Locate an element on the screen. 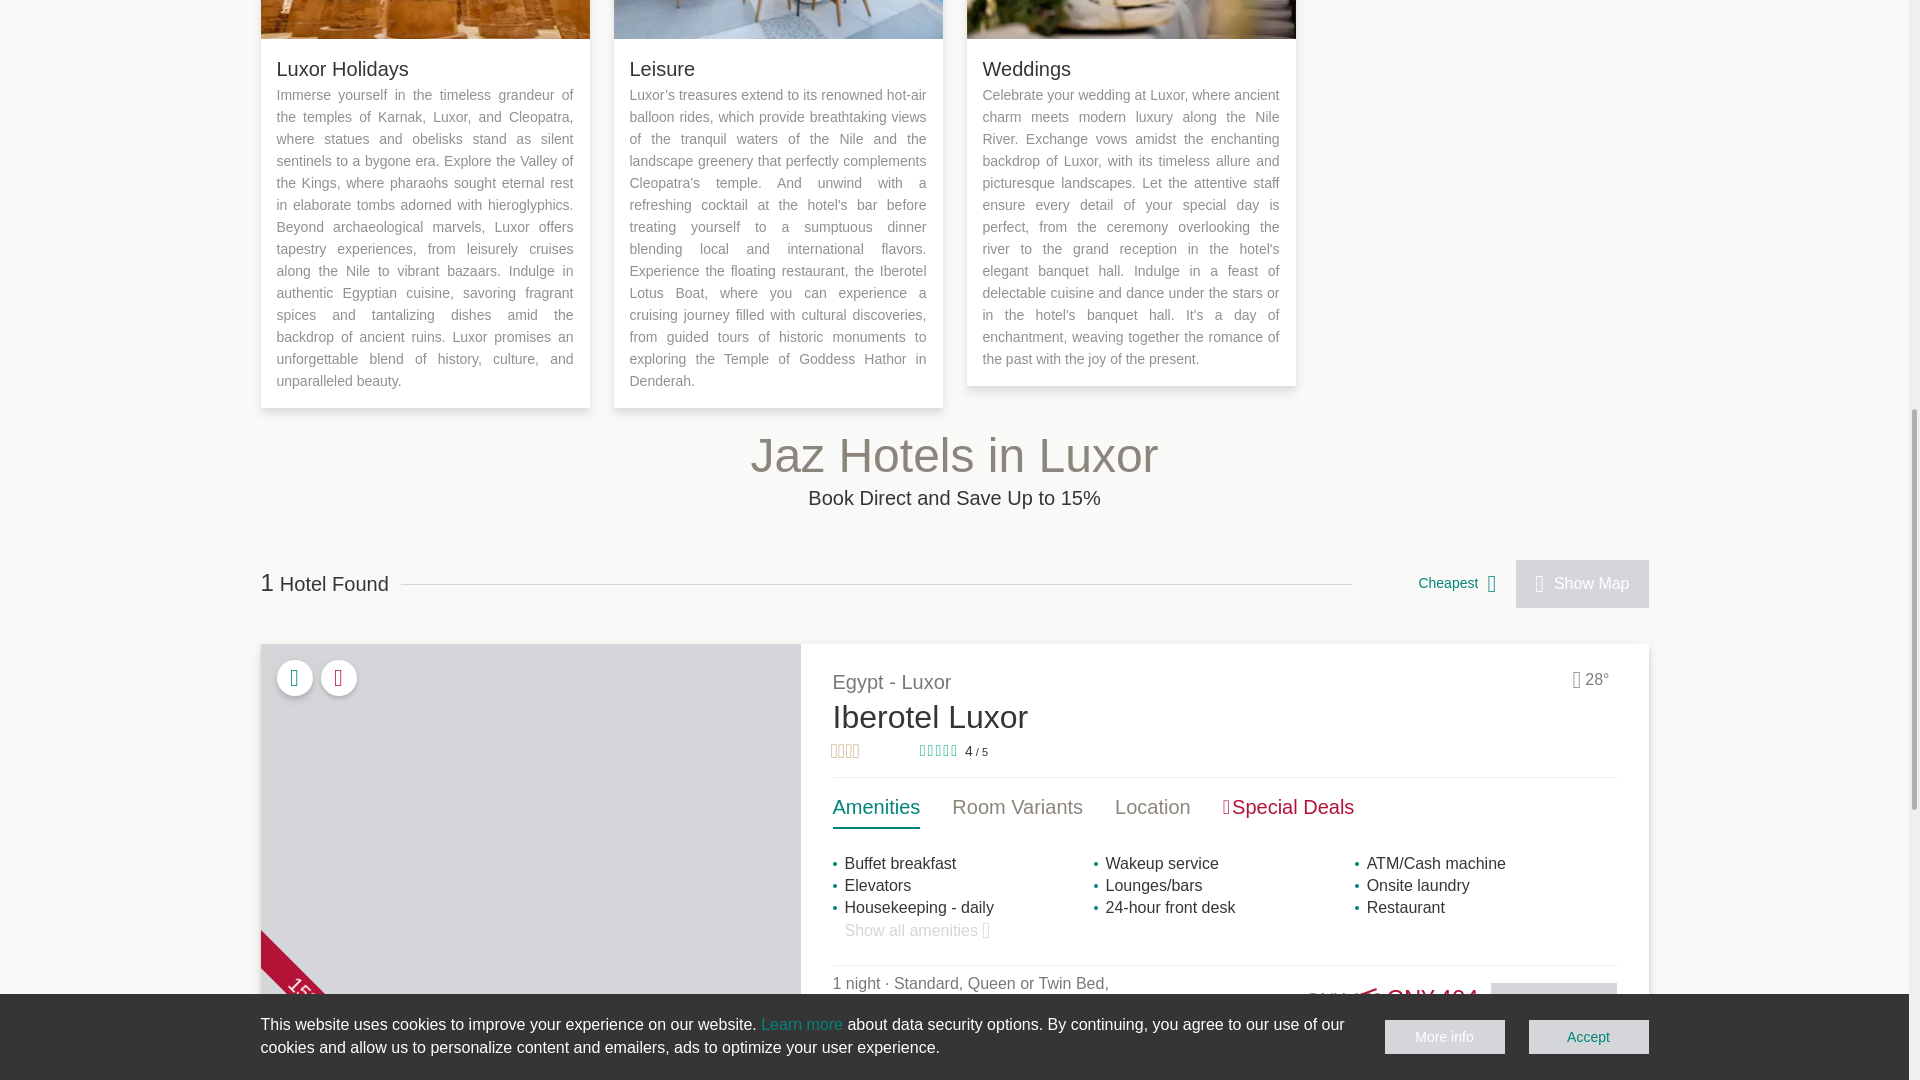  Show all amenities is located at coordinates (916, 930).